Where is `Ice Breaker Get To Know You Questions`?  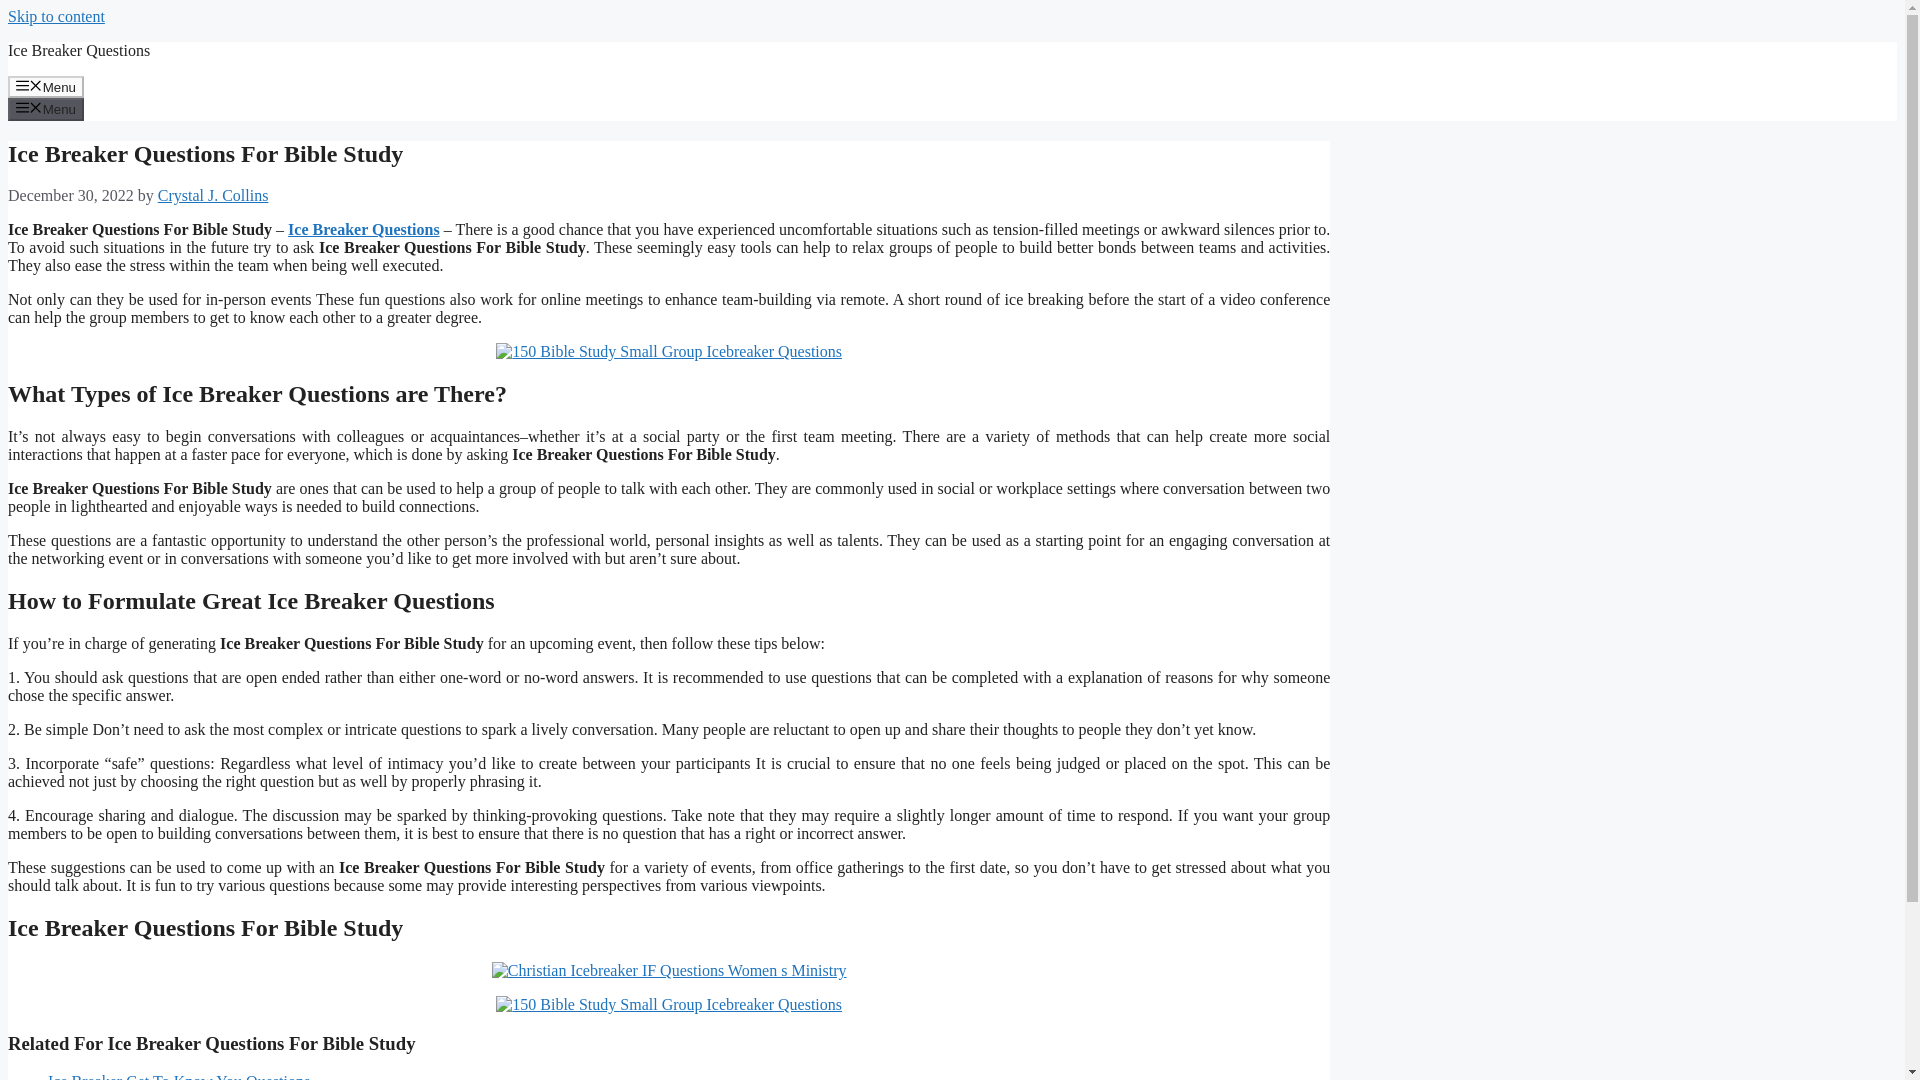 Ice Breaker Get To Know You Questions is located at coordinates (178, 1076).